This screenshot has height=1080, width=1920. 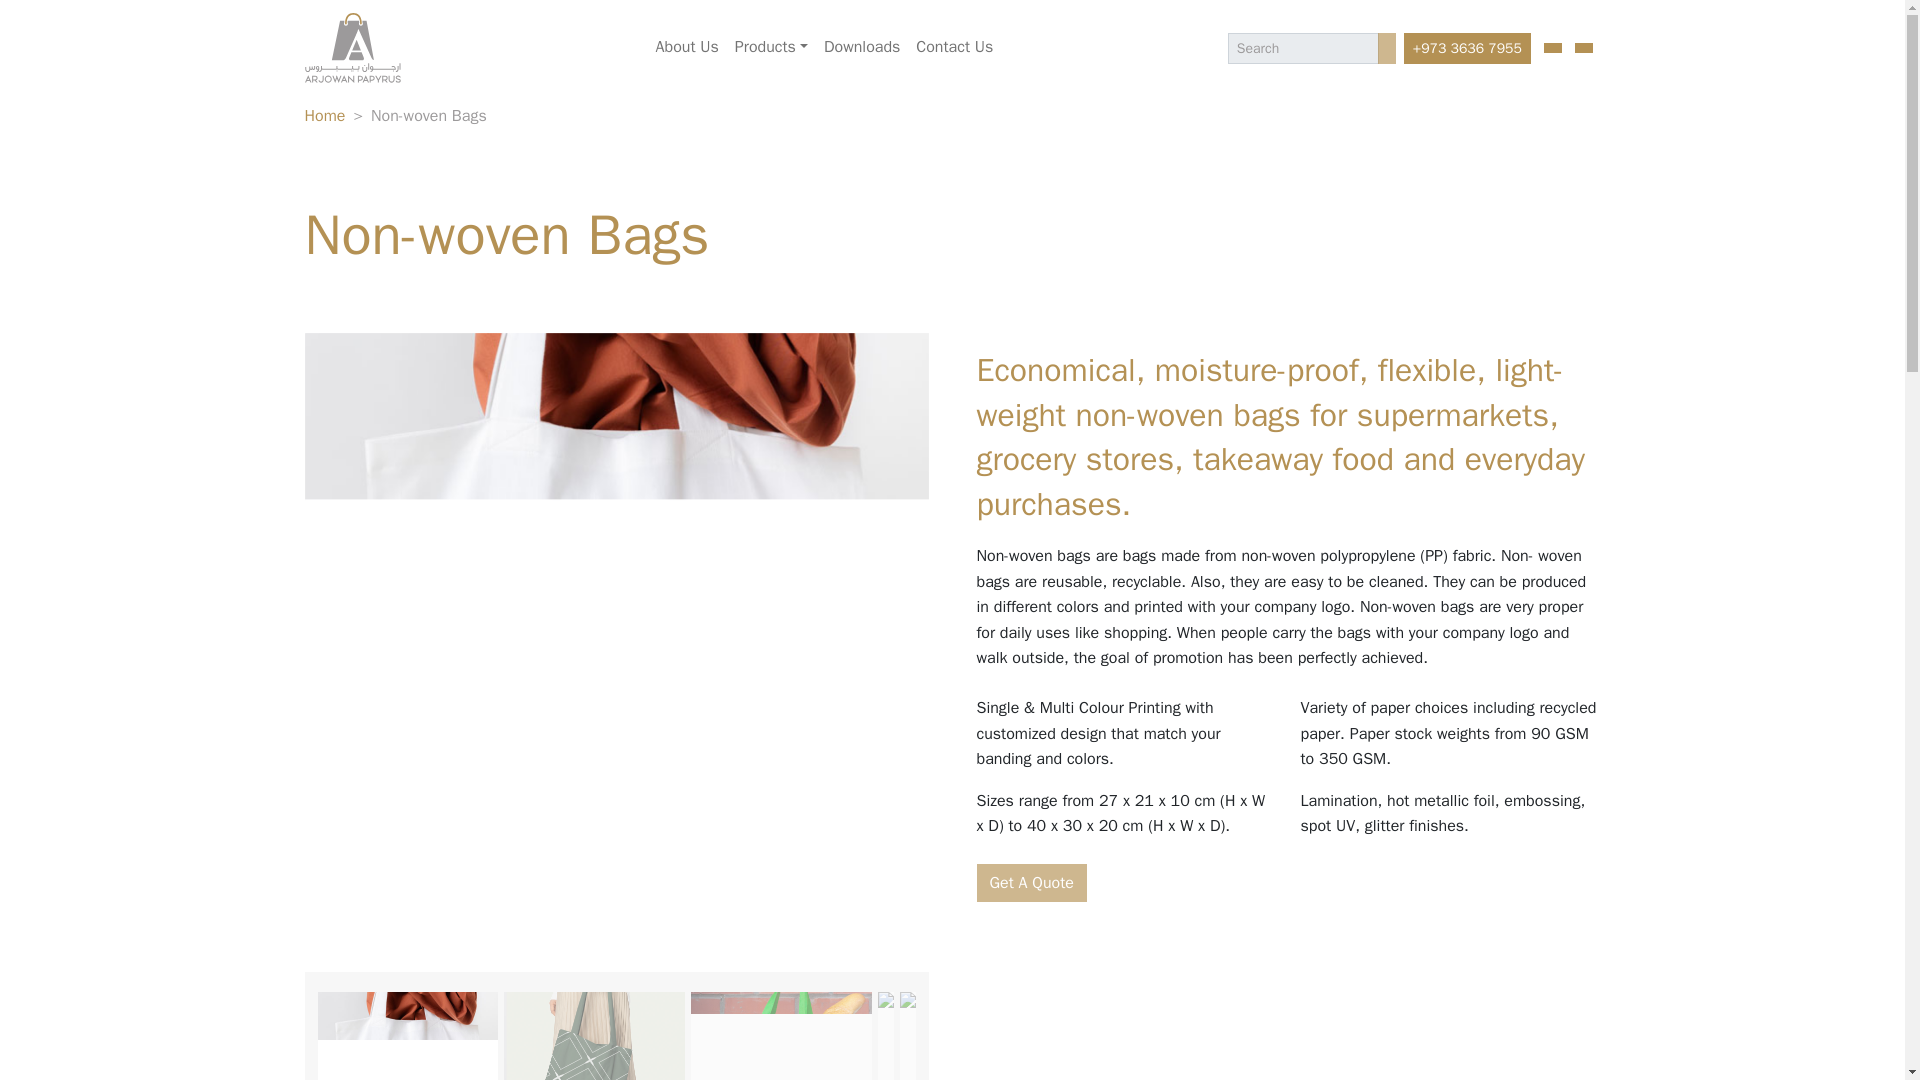 I want to click on Contact Us, so click(x=954, y=48).